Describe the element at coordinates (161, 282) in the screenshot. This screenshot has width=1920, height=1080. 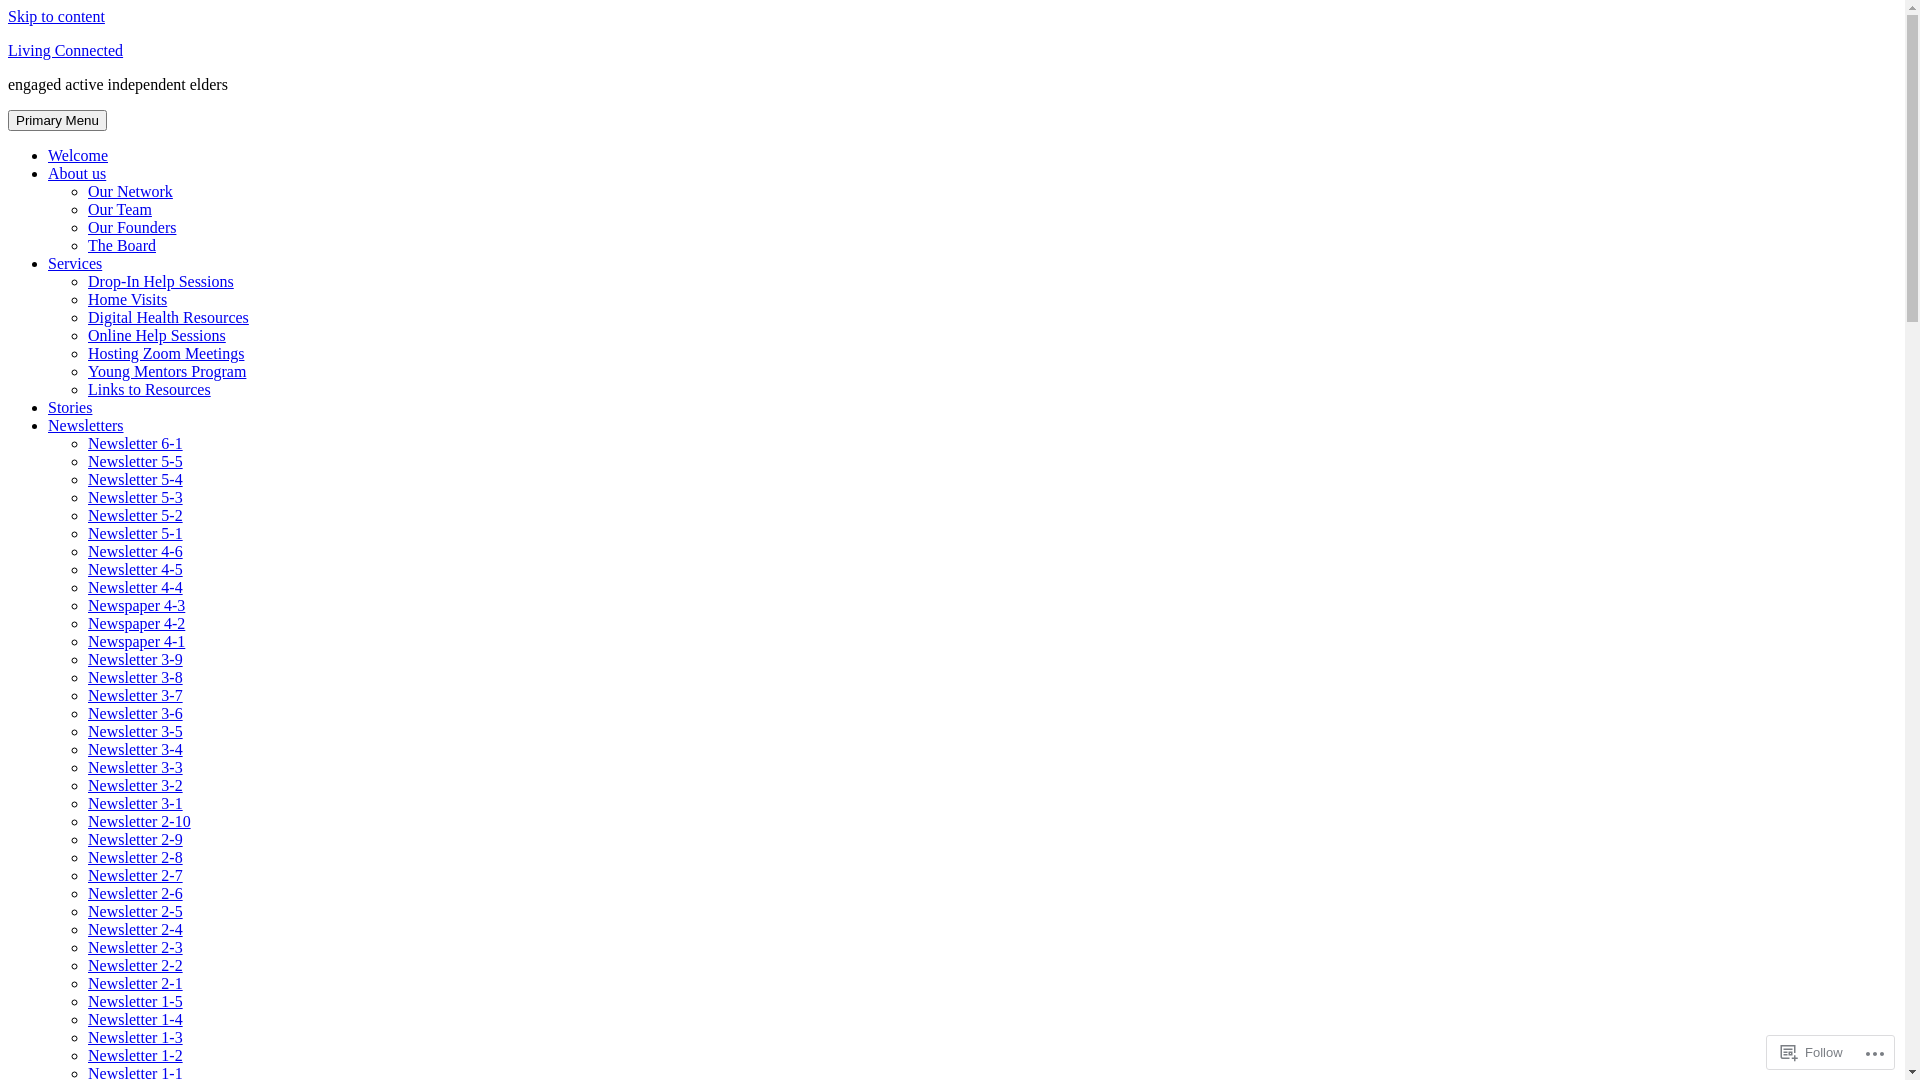
I see `Drop-In Help Sessions` at that location.